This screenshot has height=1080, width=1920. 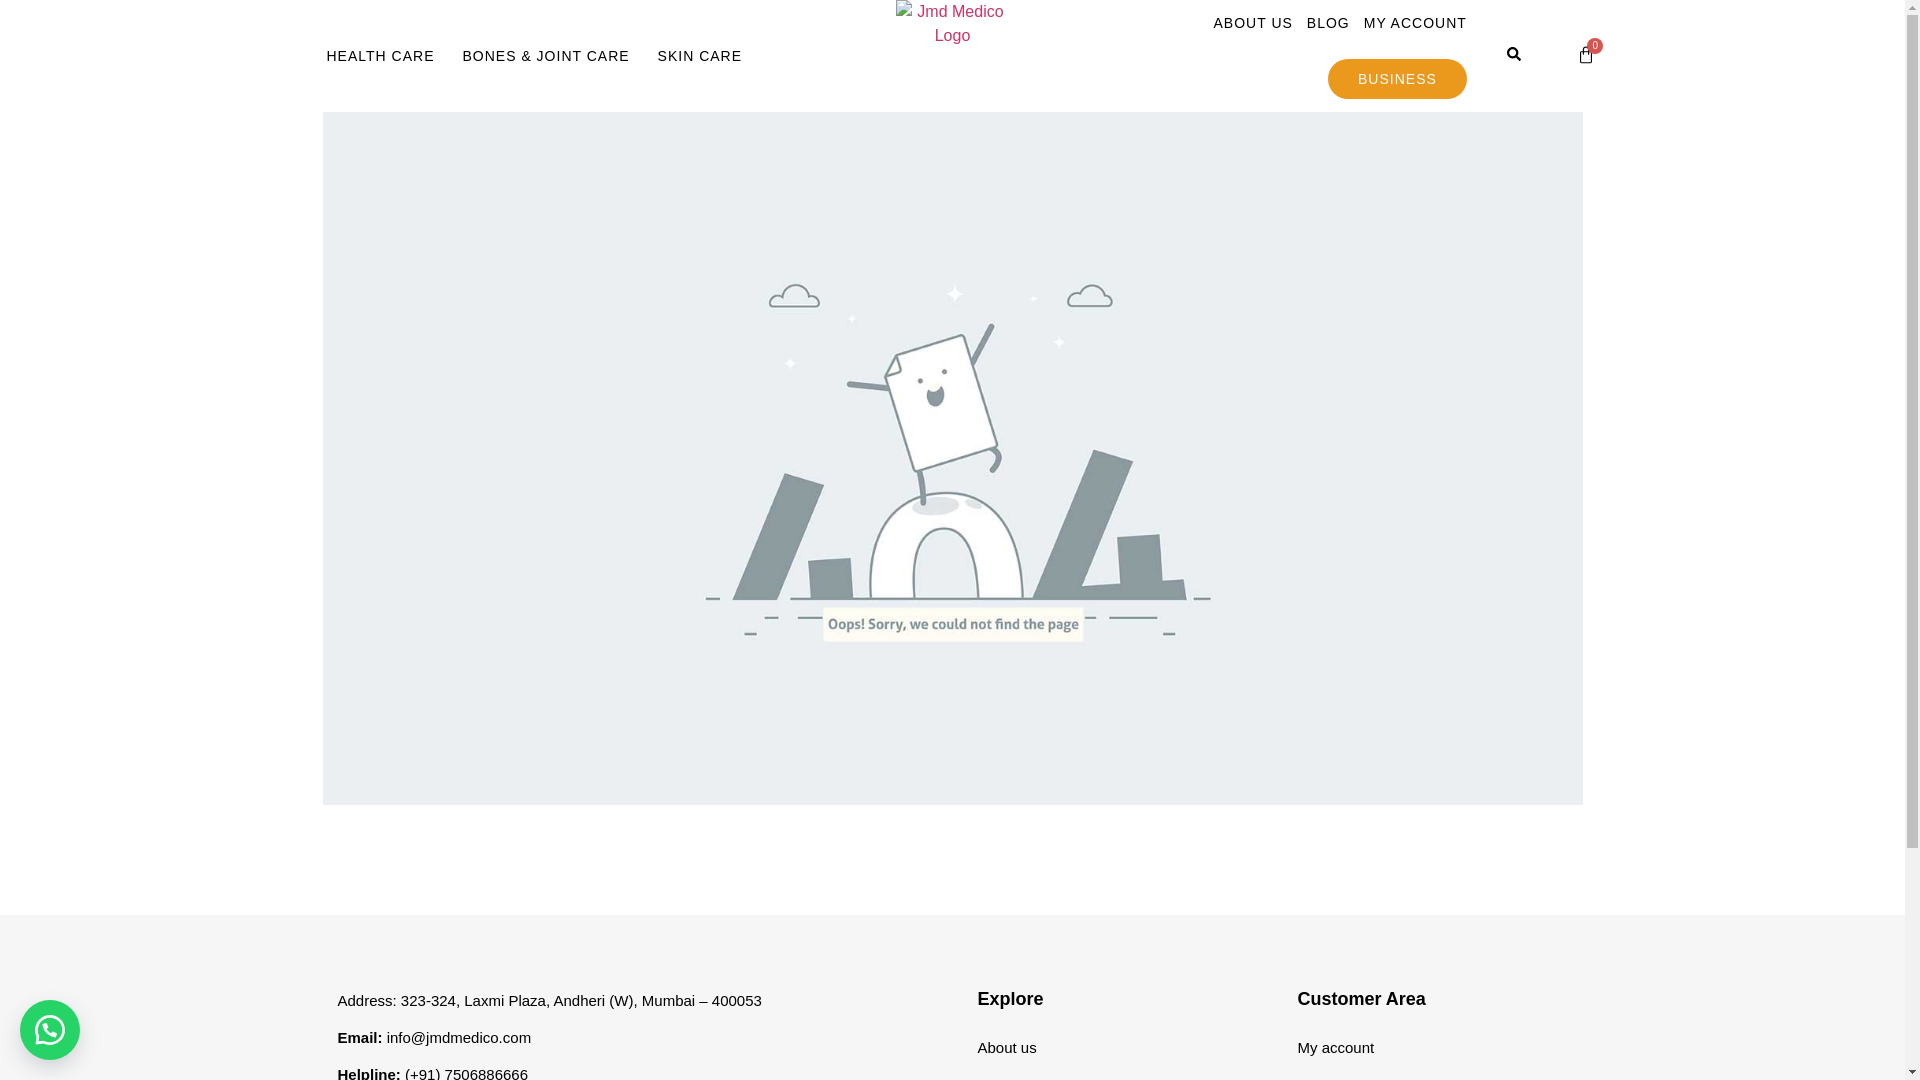 What do you see at coordinates (379, 56) in the screenshot?
I see `HEALTH CARE` at bounding box center [379, 56].